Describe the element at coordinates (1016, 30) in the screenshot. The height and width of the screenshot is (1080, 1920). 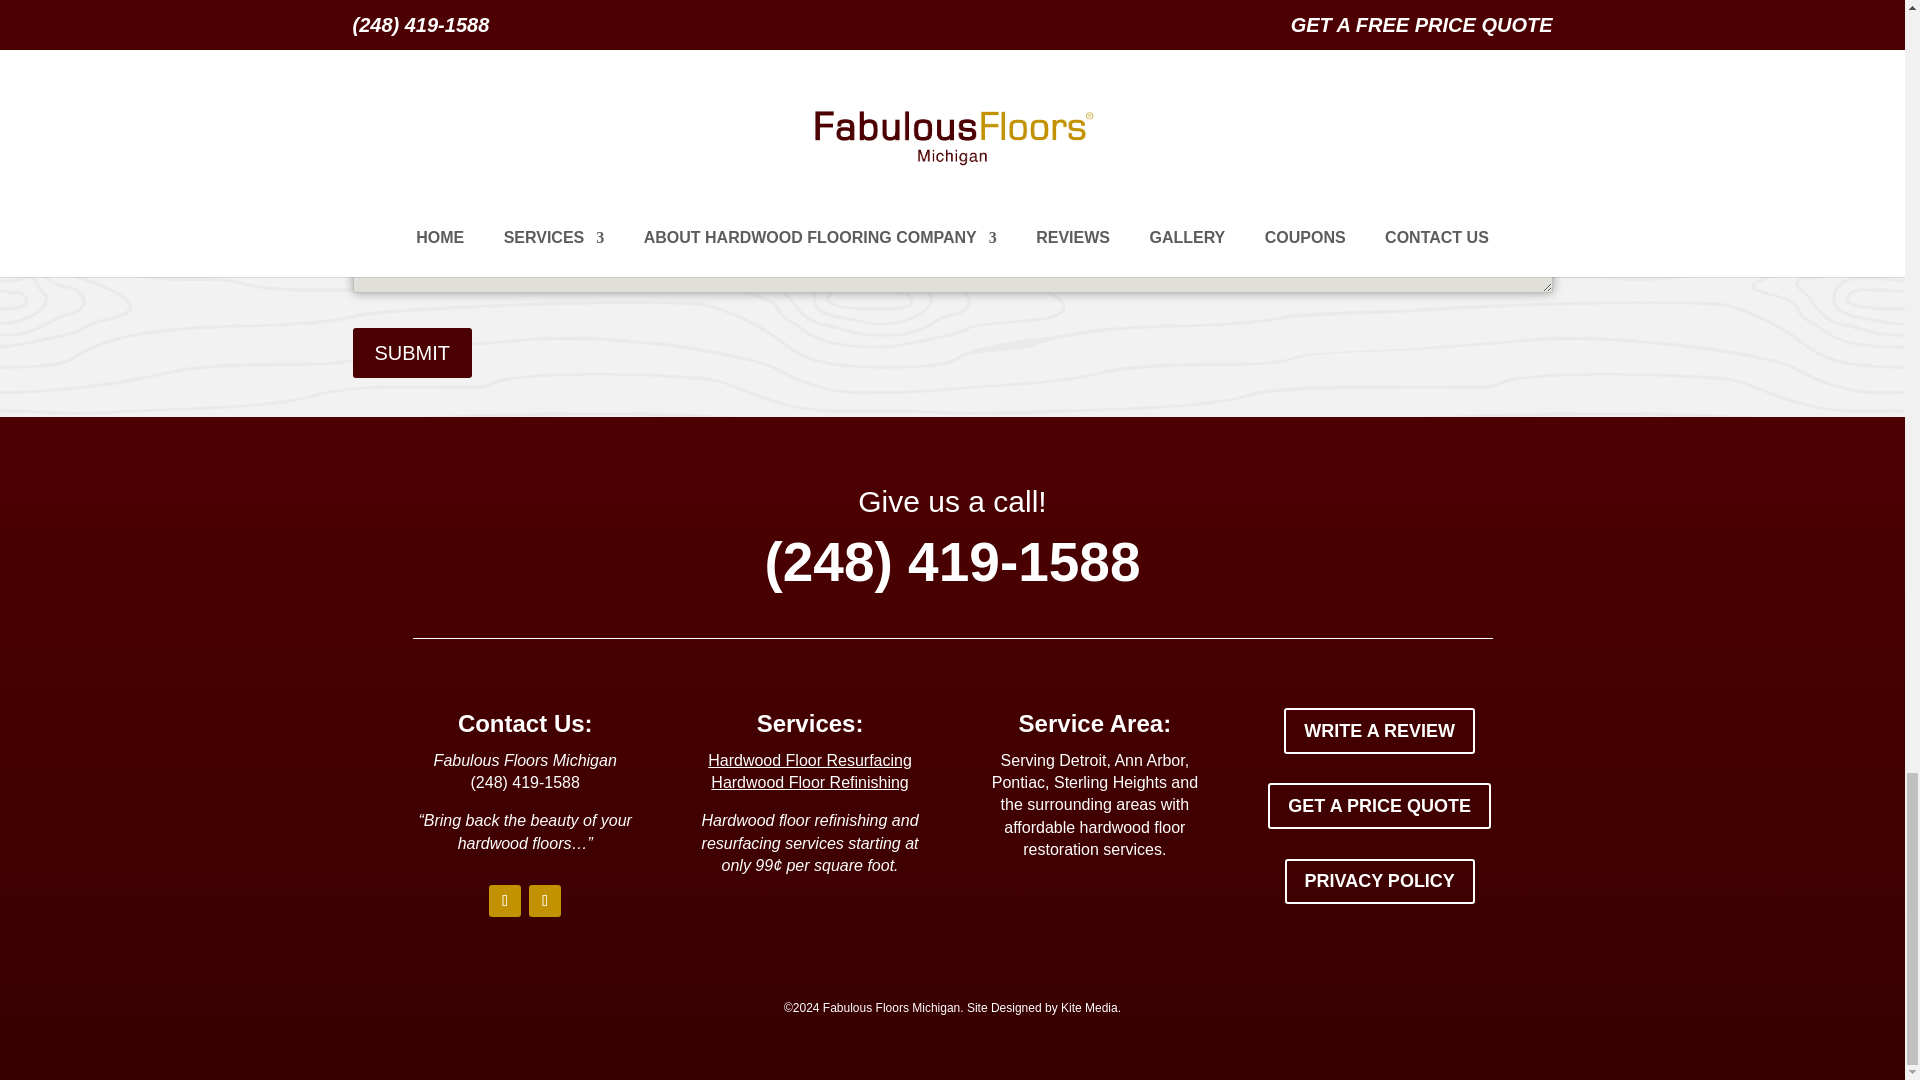
I see `Resurfacing` at that location.